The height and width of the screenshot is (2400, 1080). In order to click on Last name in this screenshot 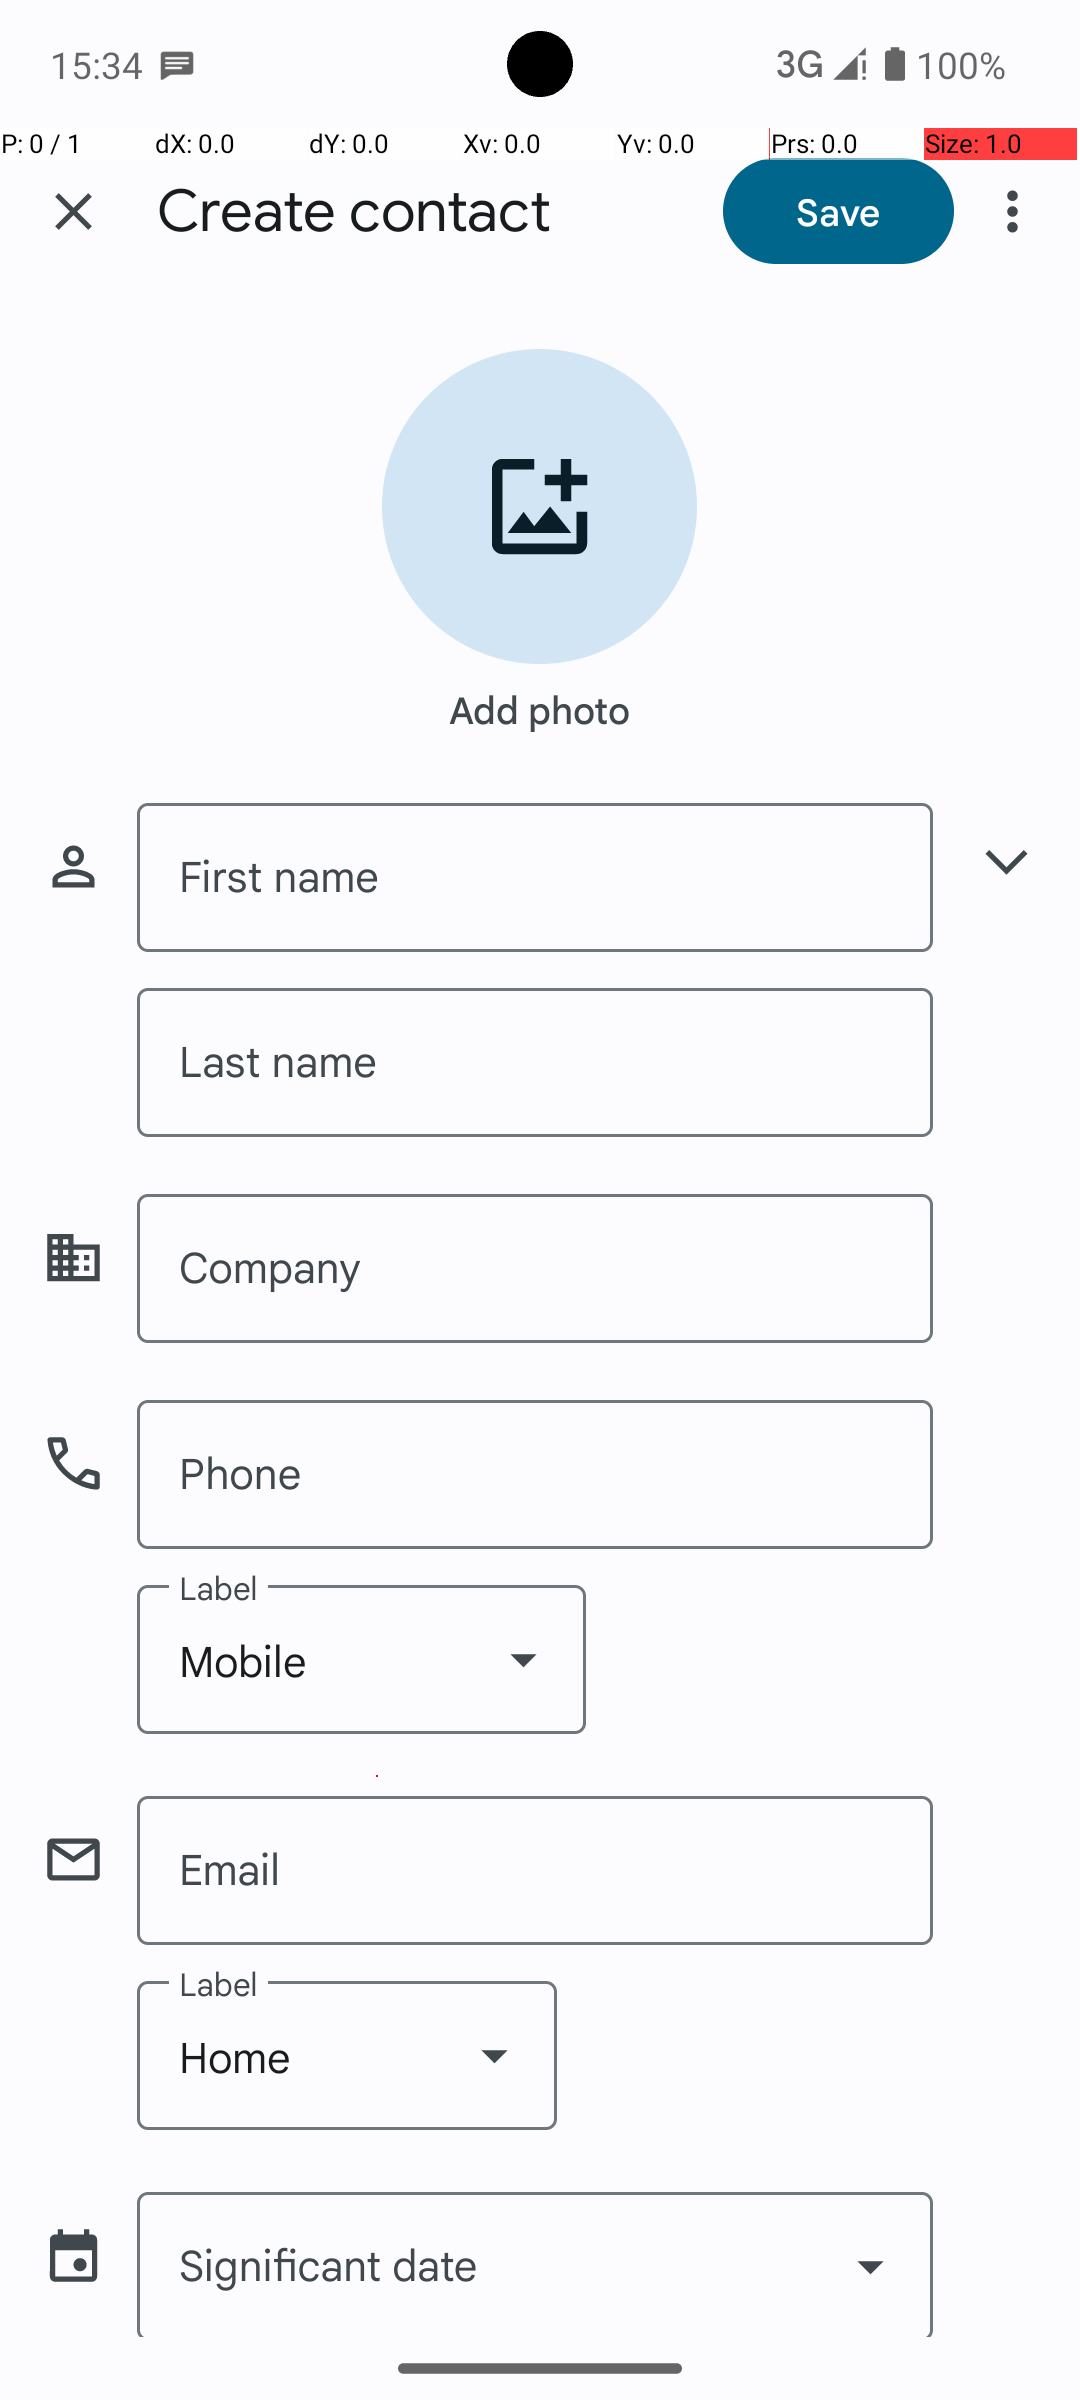, I will do `click(535, 1062)`.